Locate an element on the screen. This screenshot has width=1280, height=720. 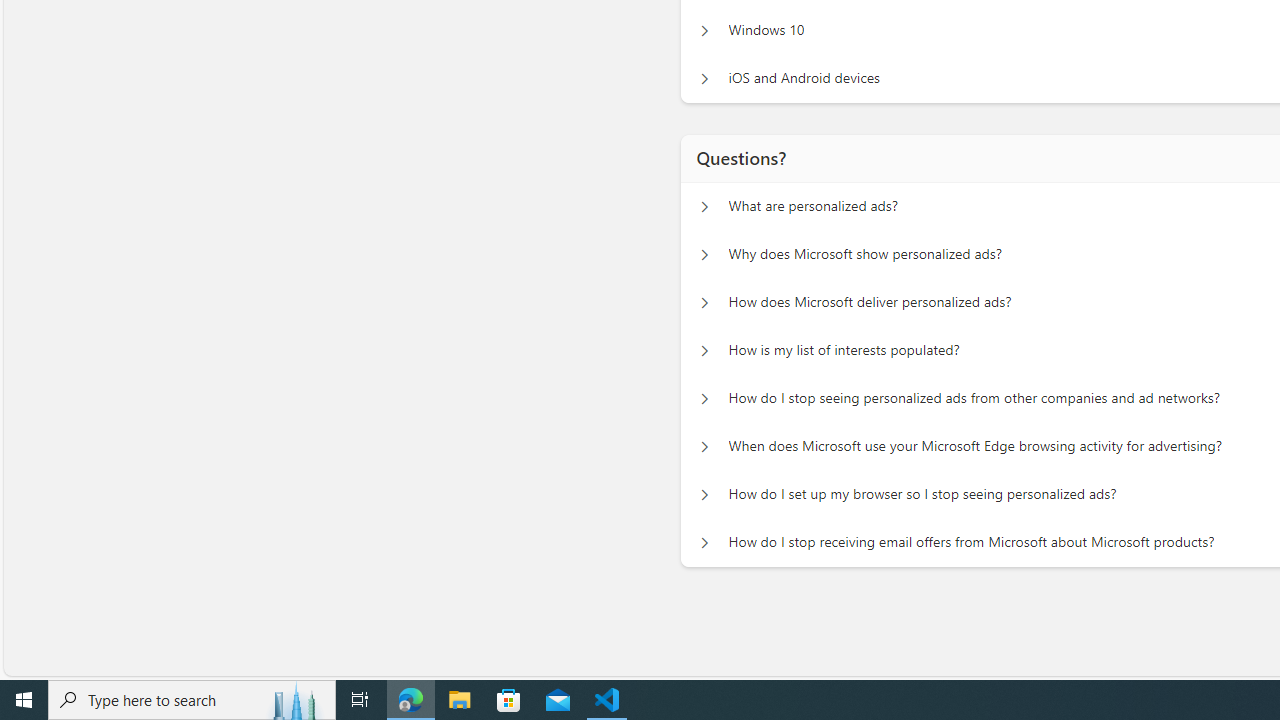
Questions? Why does Microsoft show personalized ads? is located at coordinates (704, 255).